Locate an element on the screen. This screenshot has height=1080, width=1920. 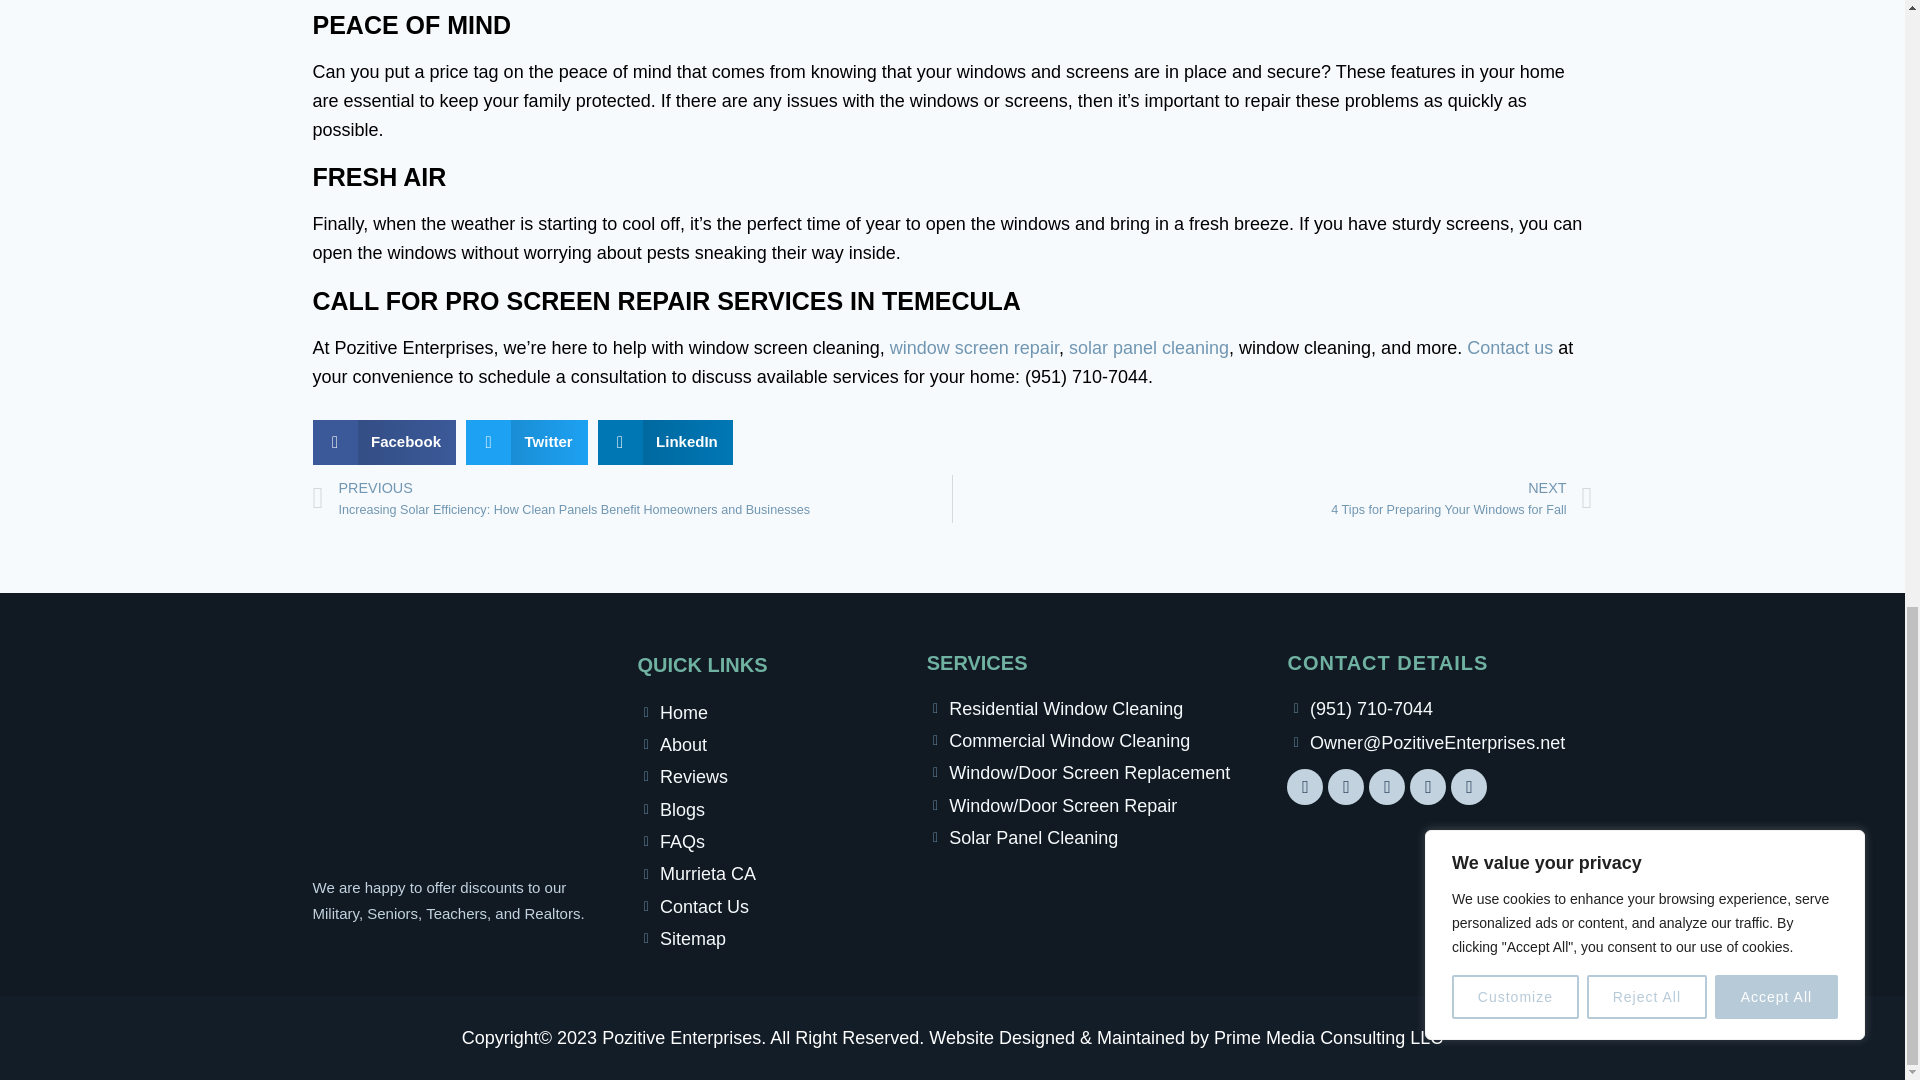
window screen repair is located at coordinates (974, 348).